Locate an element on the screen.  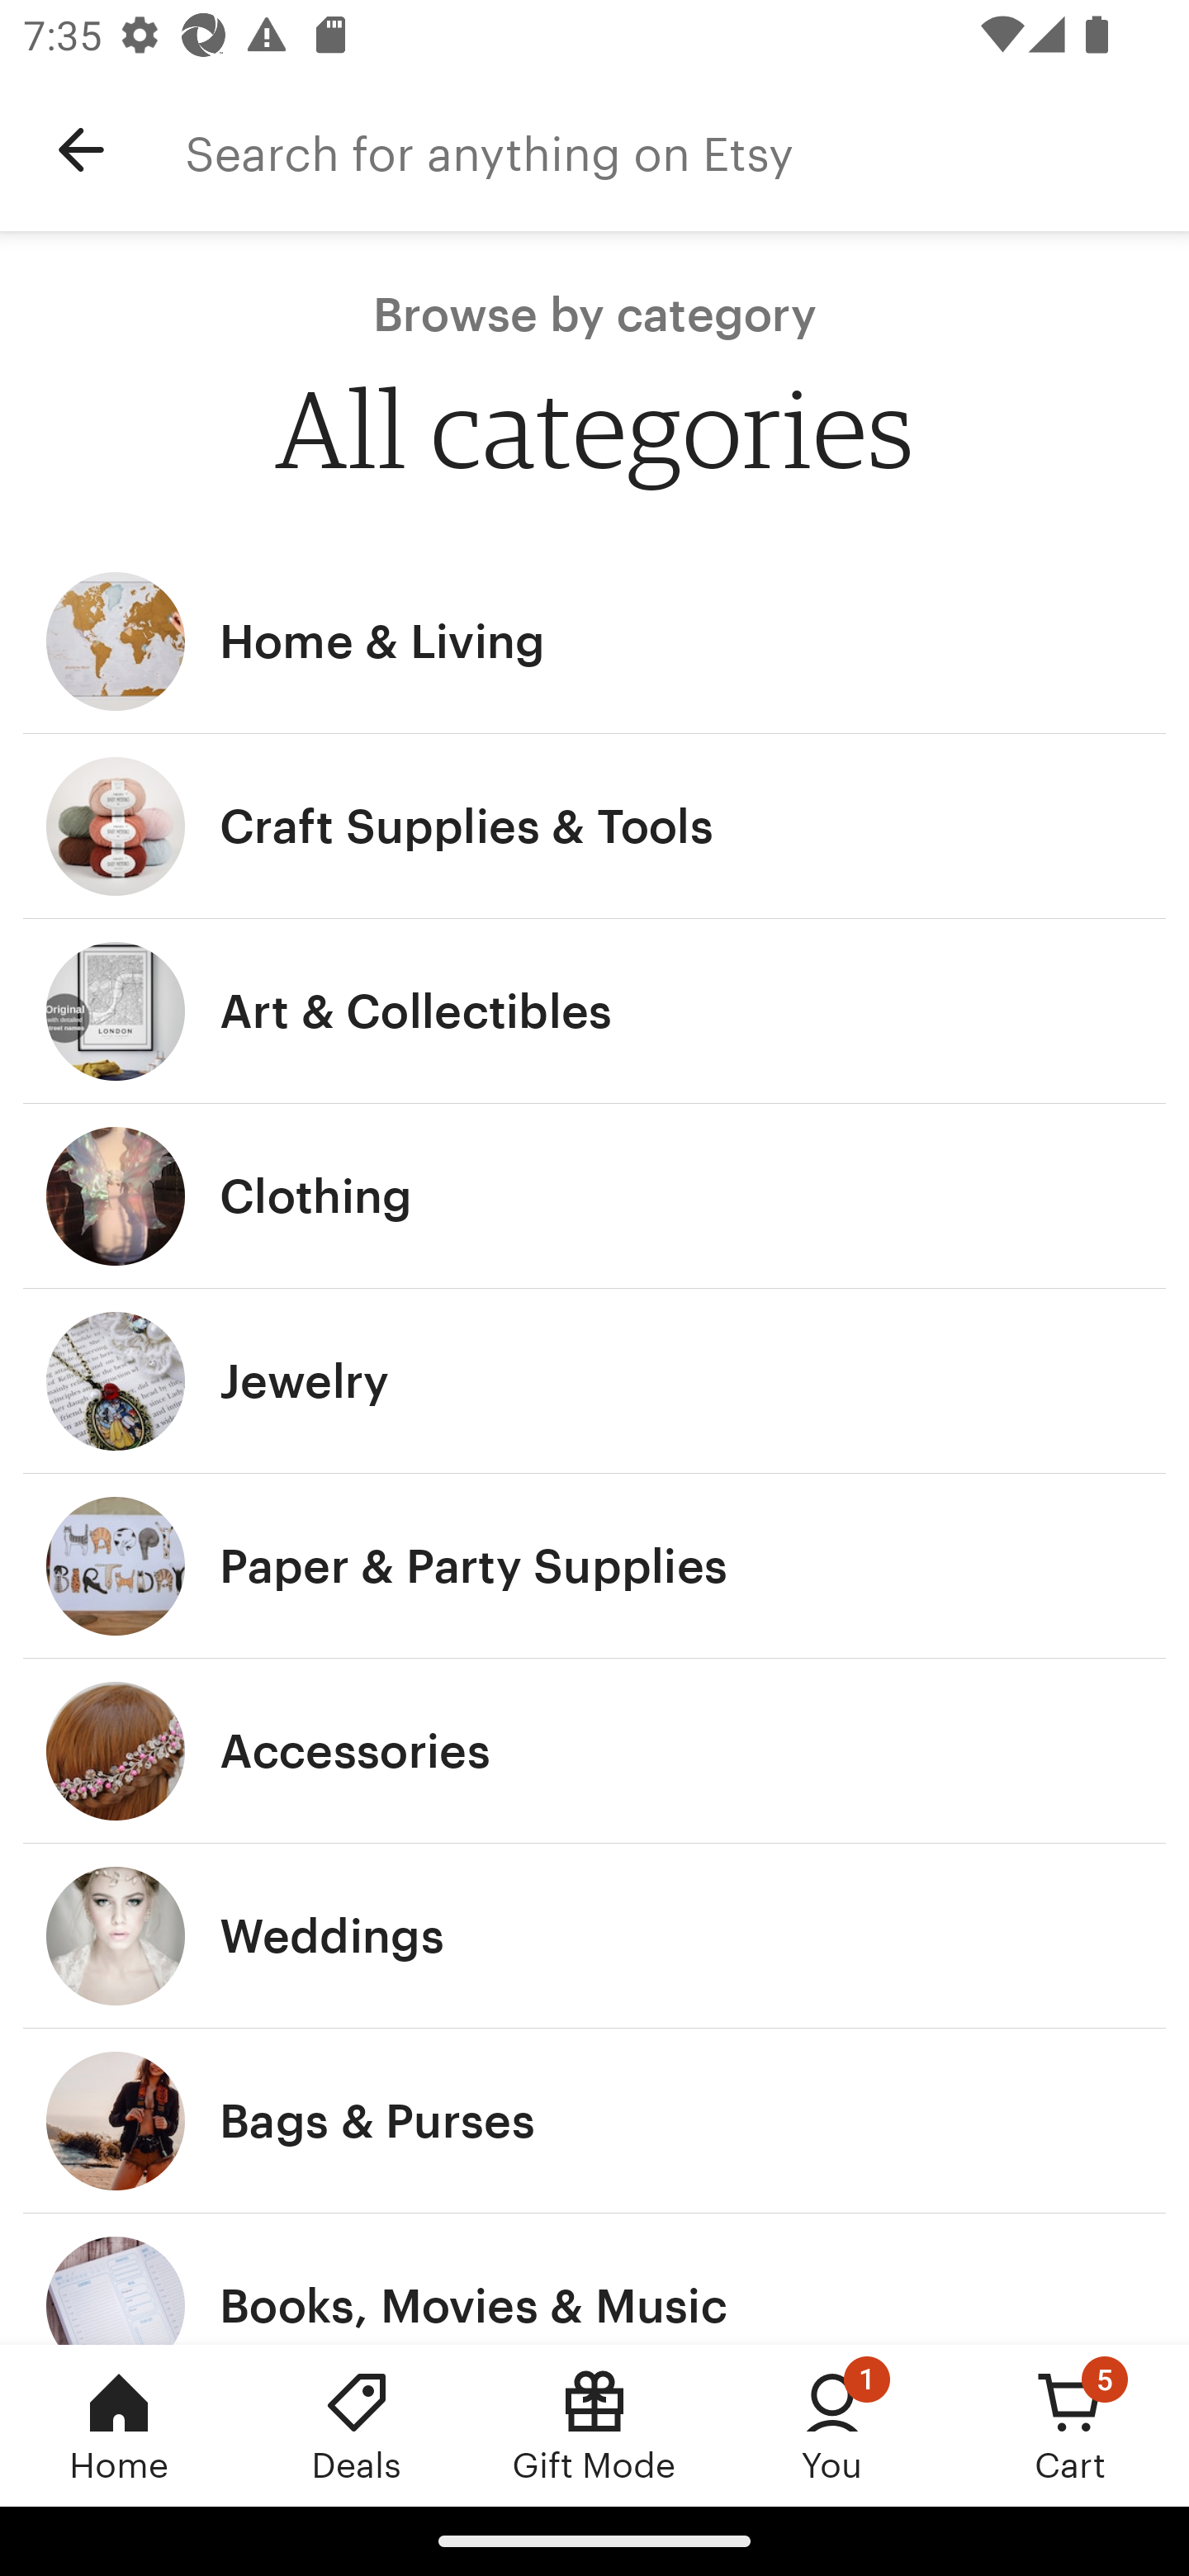
Jewelry is located at coordinates (594, 1380).